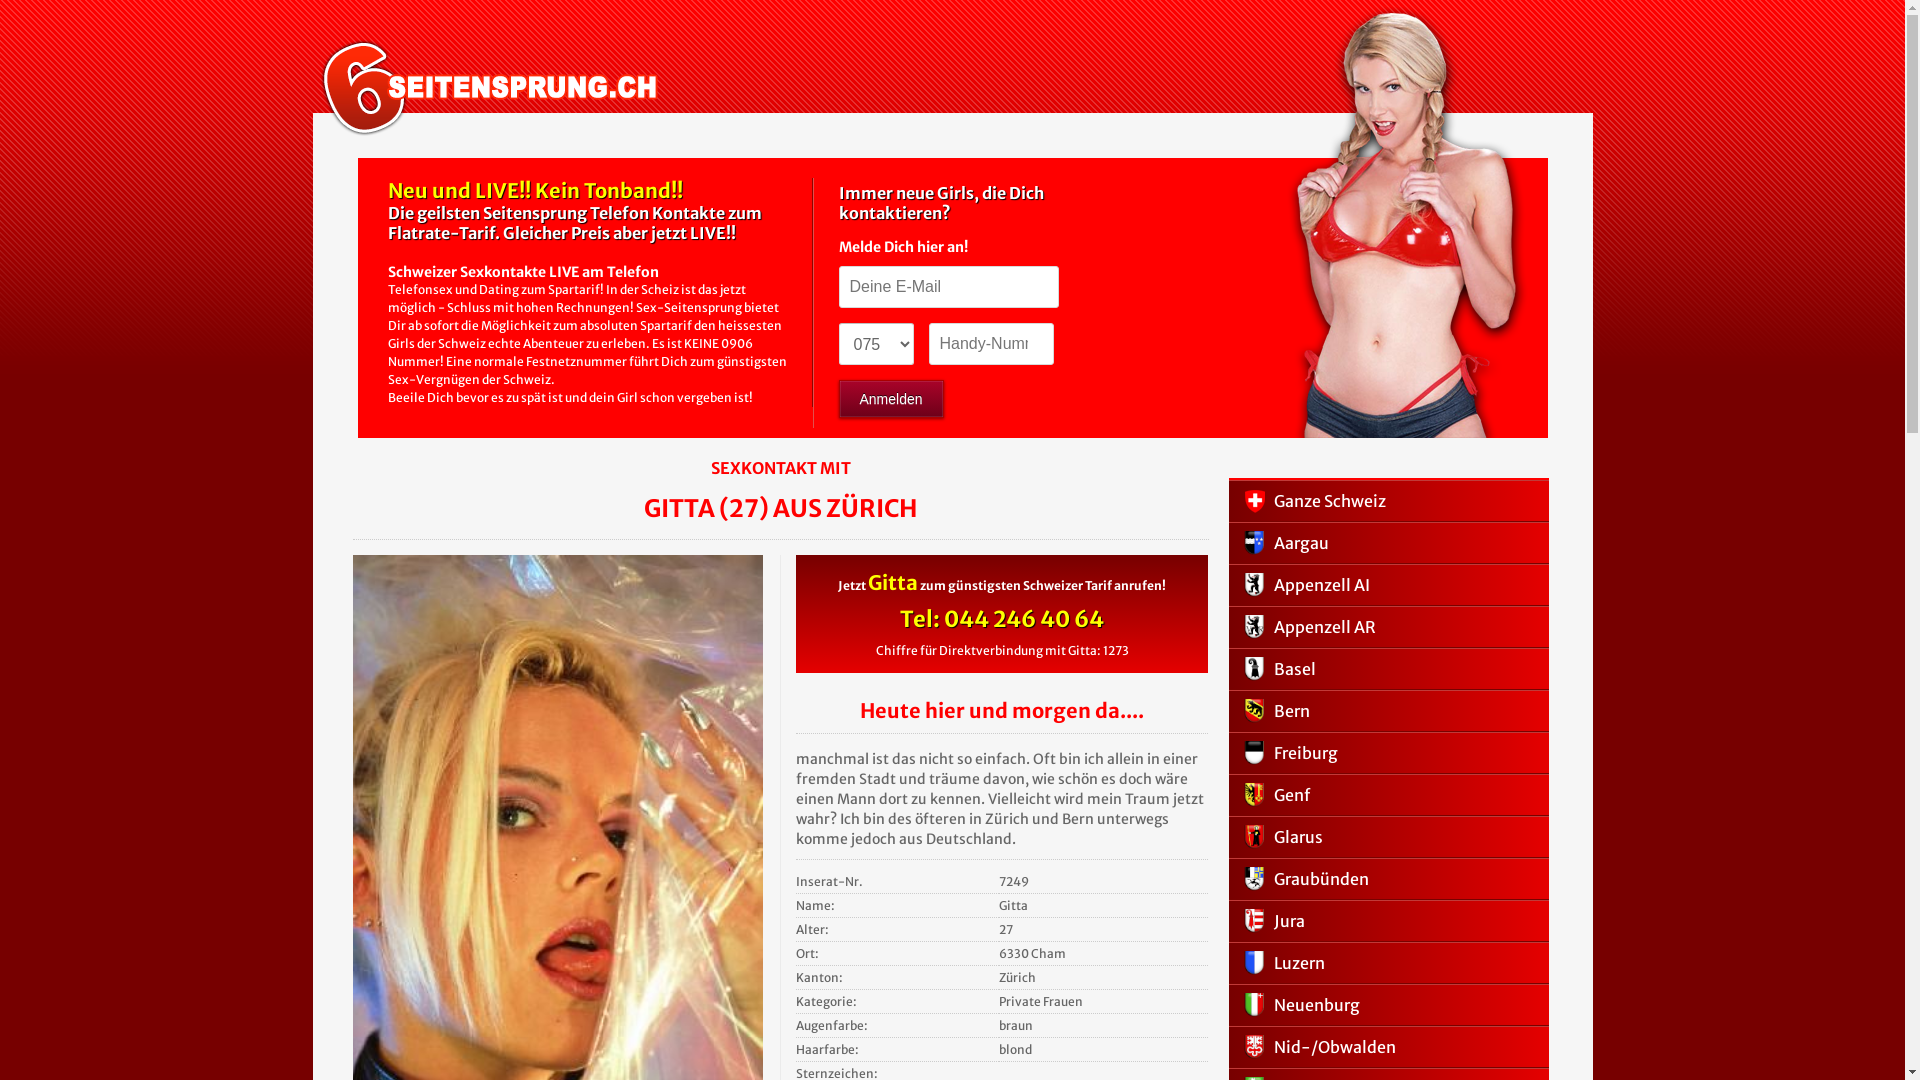 Image resolution: width=1920 pixels, height=1080 pixels. What do you see at coordinates (1388, 1047) in the screenshot?
I see `Nid-/Obwalden` at bounding box center [1388, 1047].